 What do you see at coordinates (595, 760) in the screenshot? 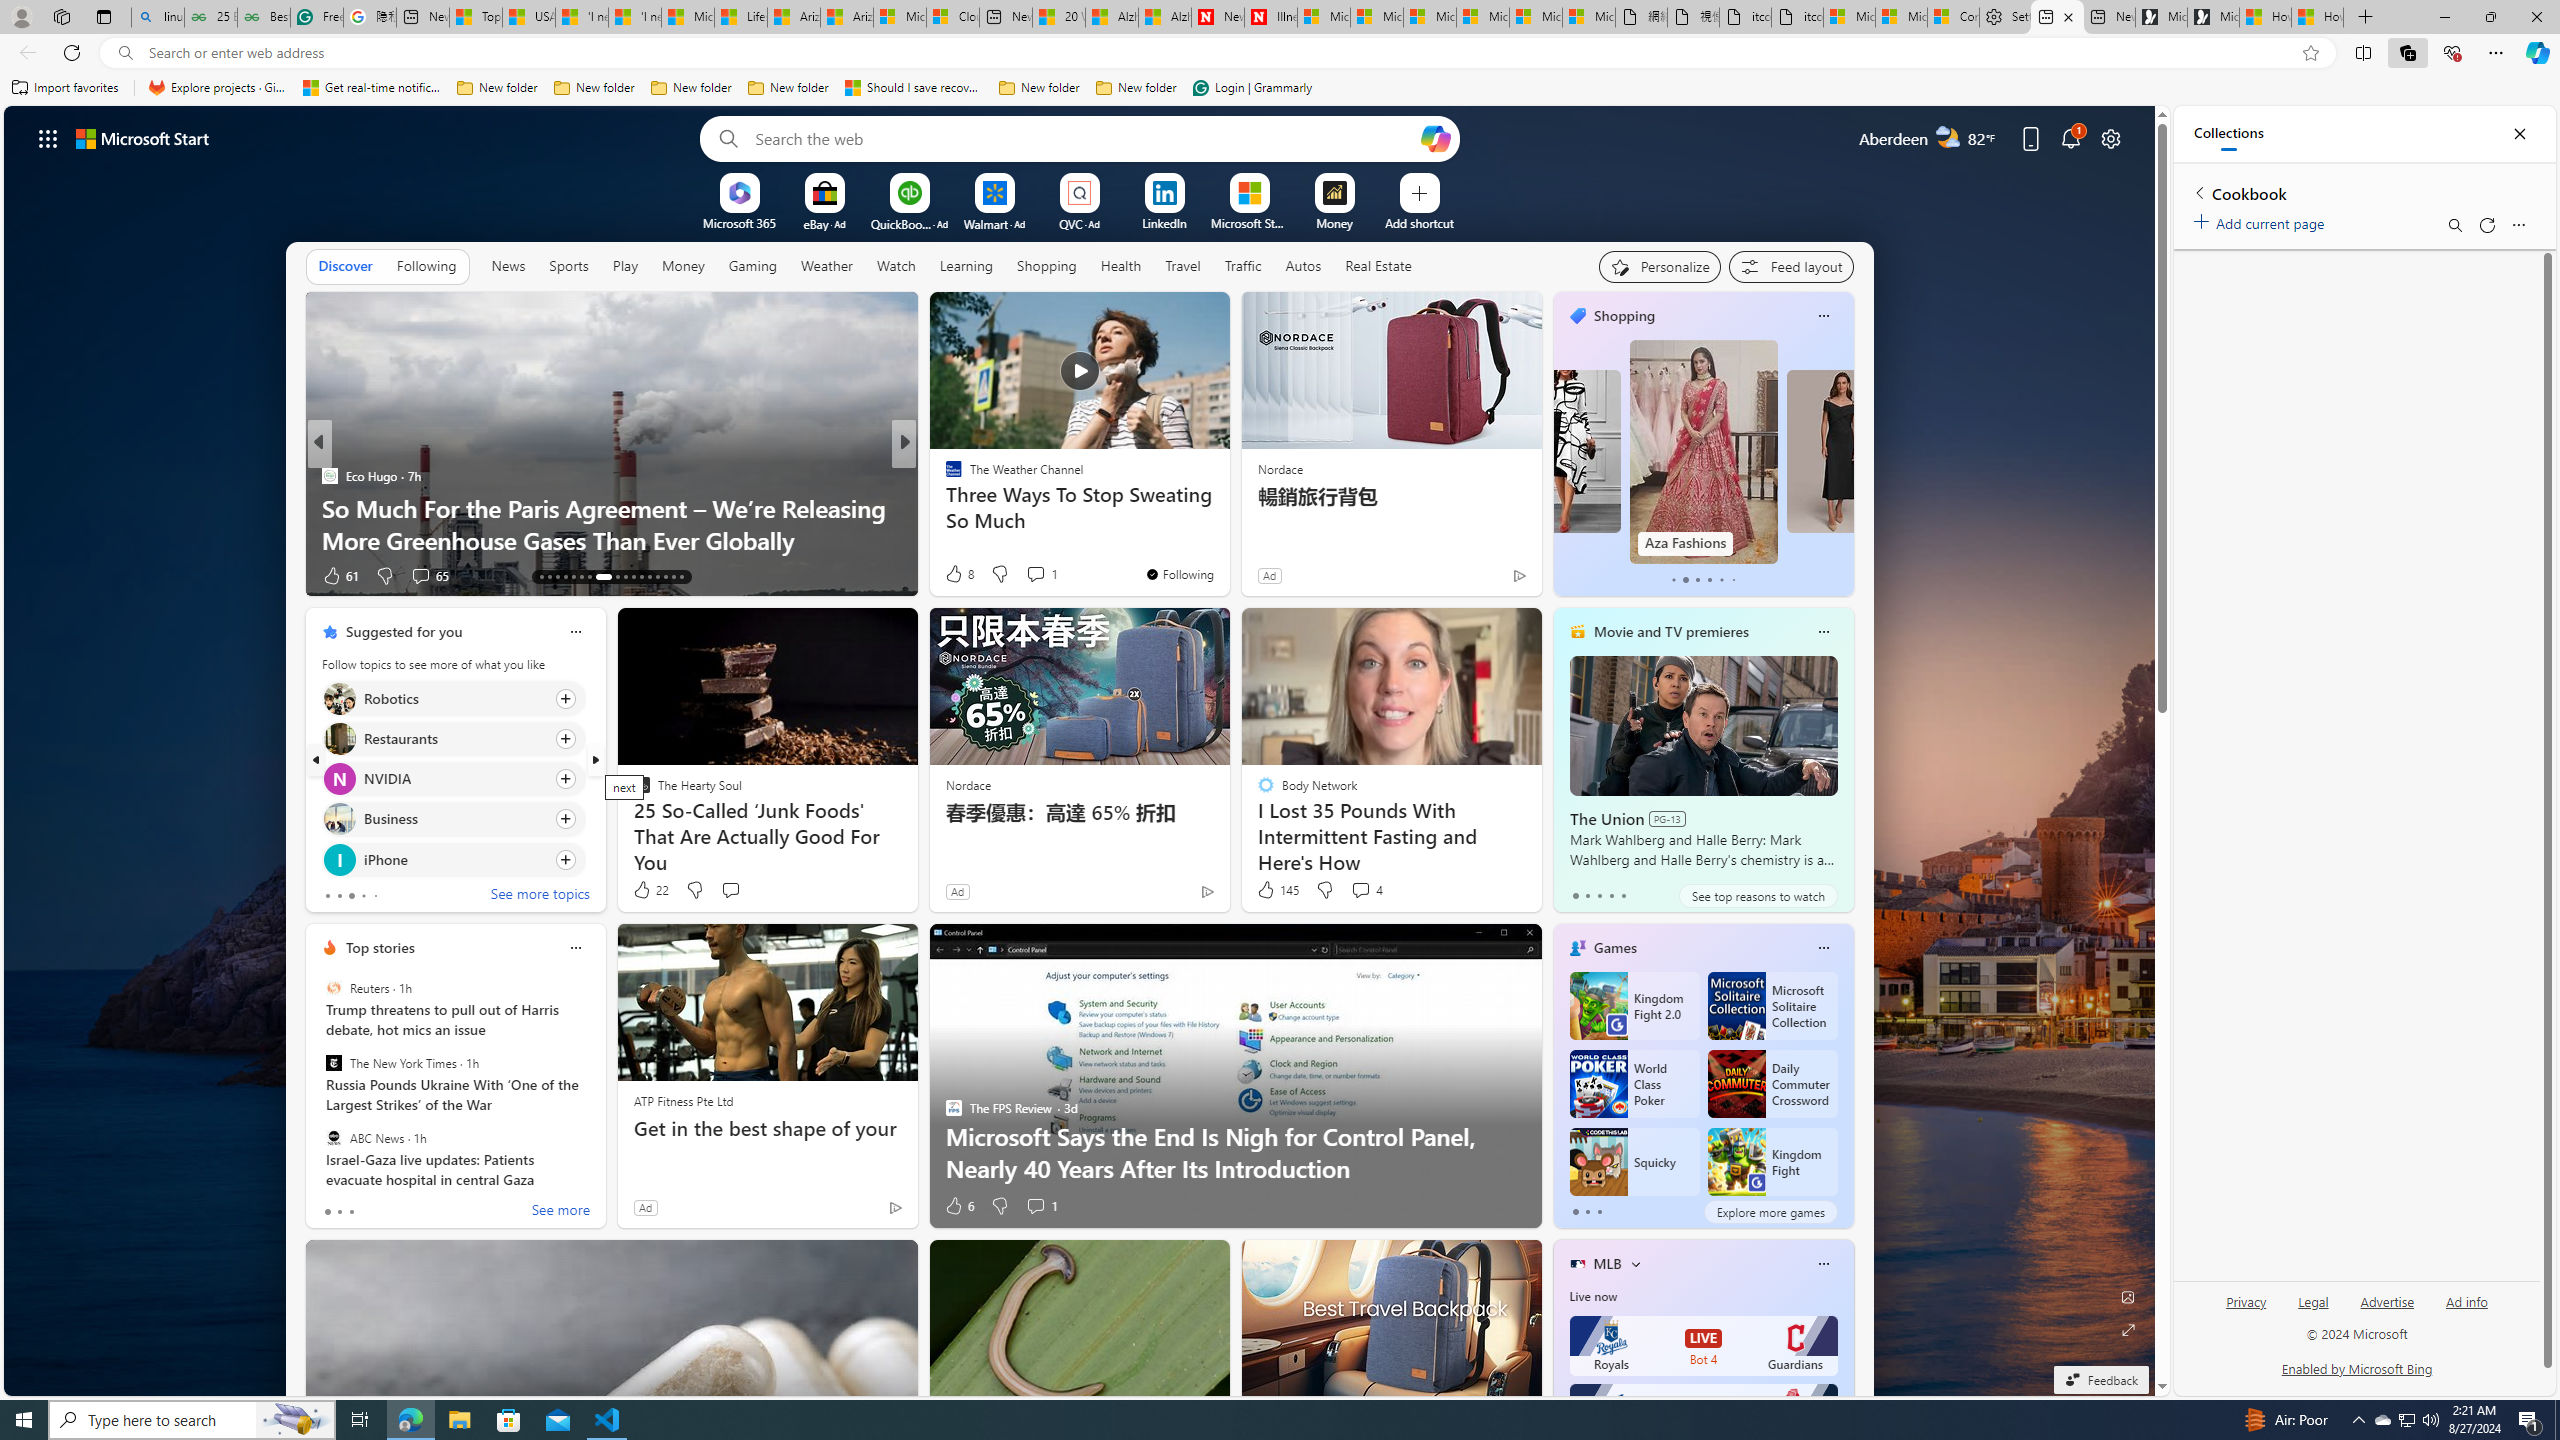
I see `next` at bounding box center [595, 760].